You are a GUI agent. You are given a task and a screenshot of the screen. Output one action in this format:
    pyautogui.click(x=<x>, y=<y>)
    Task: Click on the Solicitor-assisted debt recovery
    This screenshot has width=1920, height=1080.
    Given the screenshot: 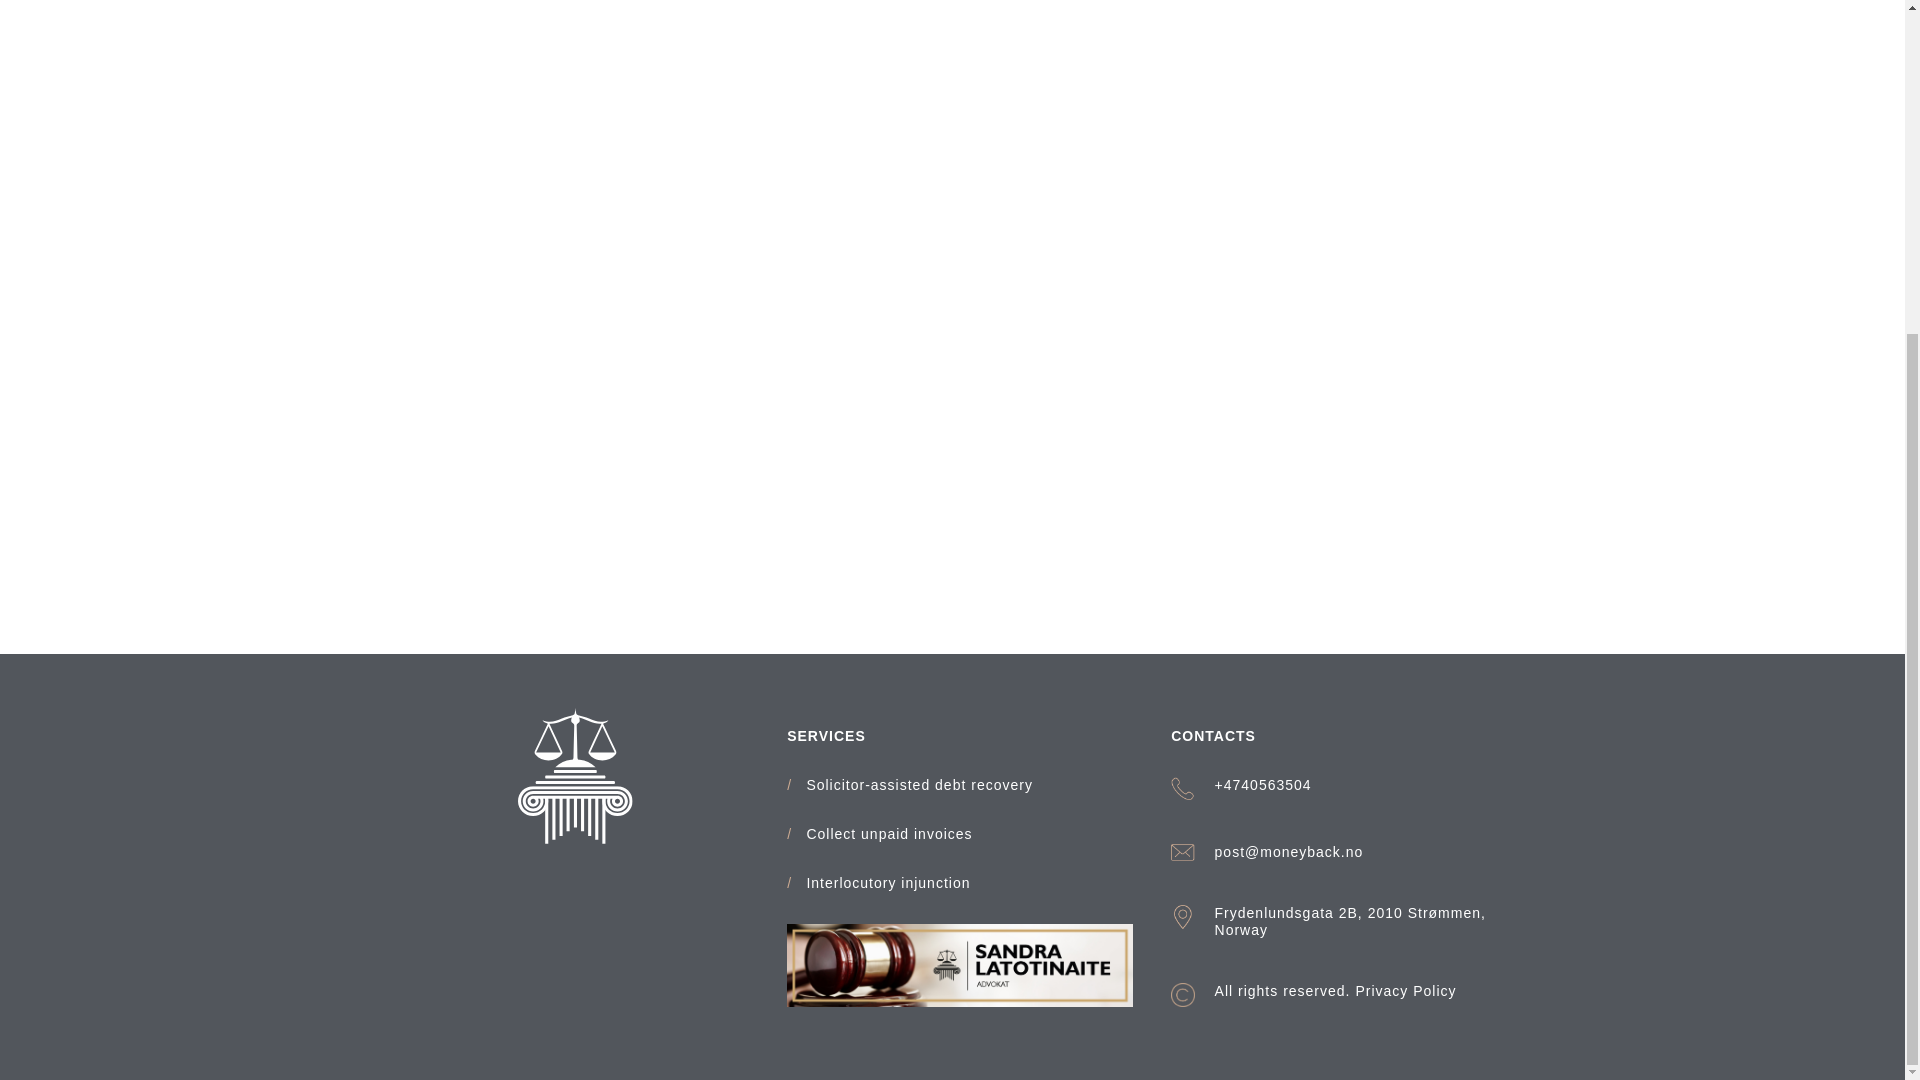 What is the action you would take?
    pyautogui.click(x=919, y=784)
    